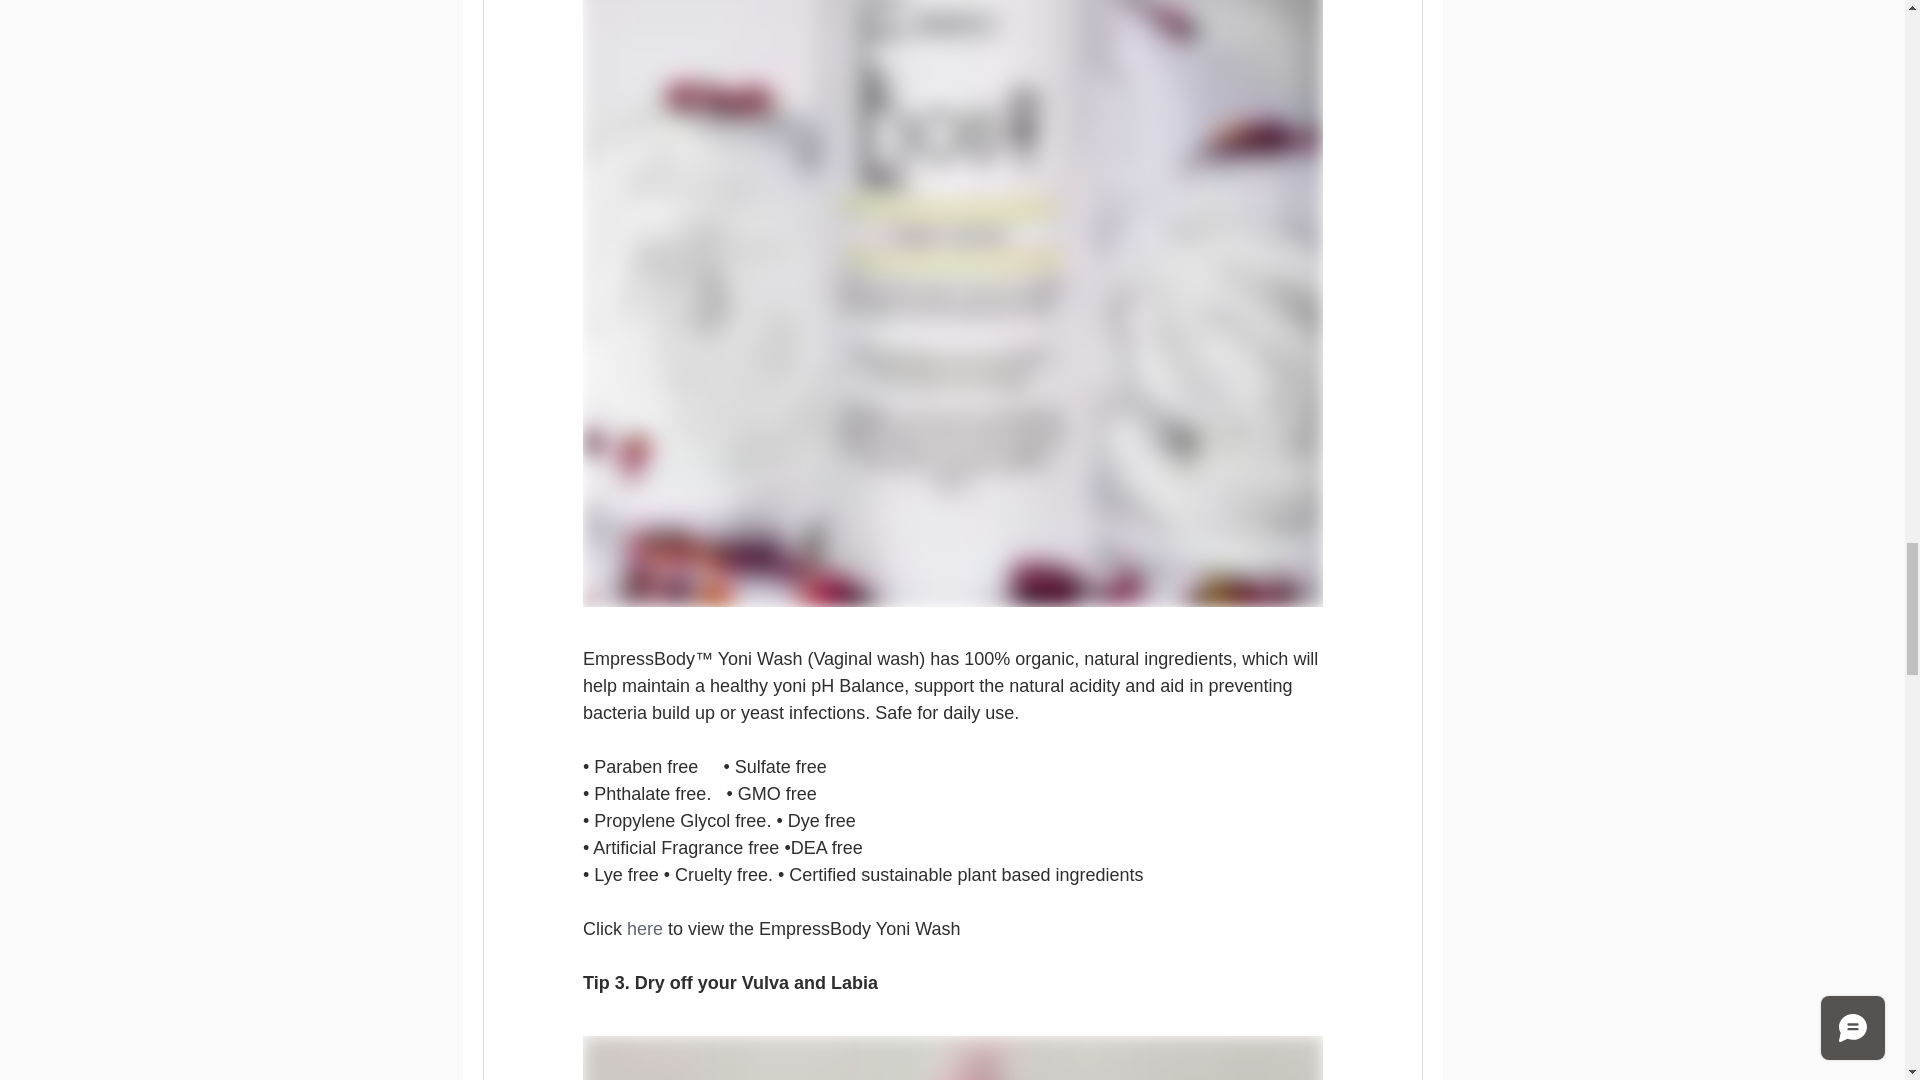 This screenshot has height=1080, width=1920. Describe the element at coordinates (644, 928) in the screenshot. I see `here` at that location.